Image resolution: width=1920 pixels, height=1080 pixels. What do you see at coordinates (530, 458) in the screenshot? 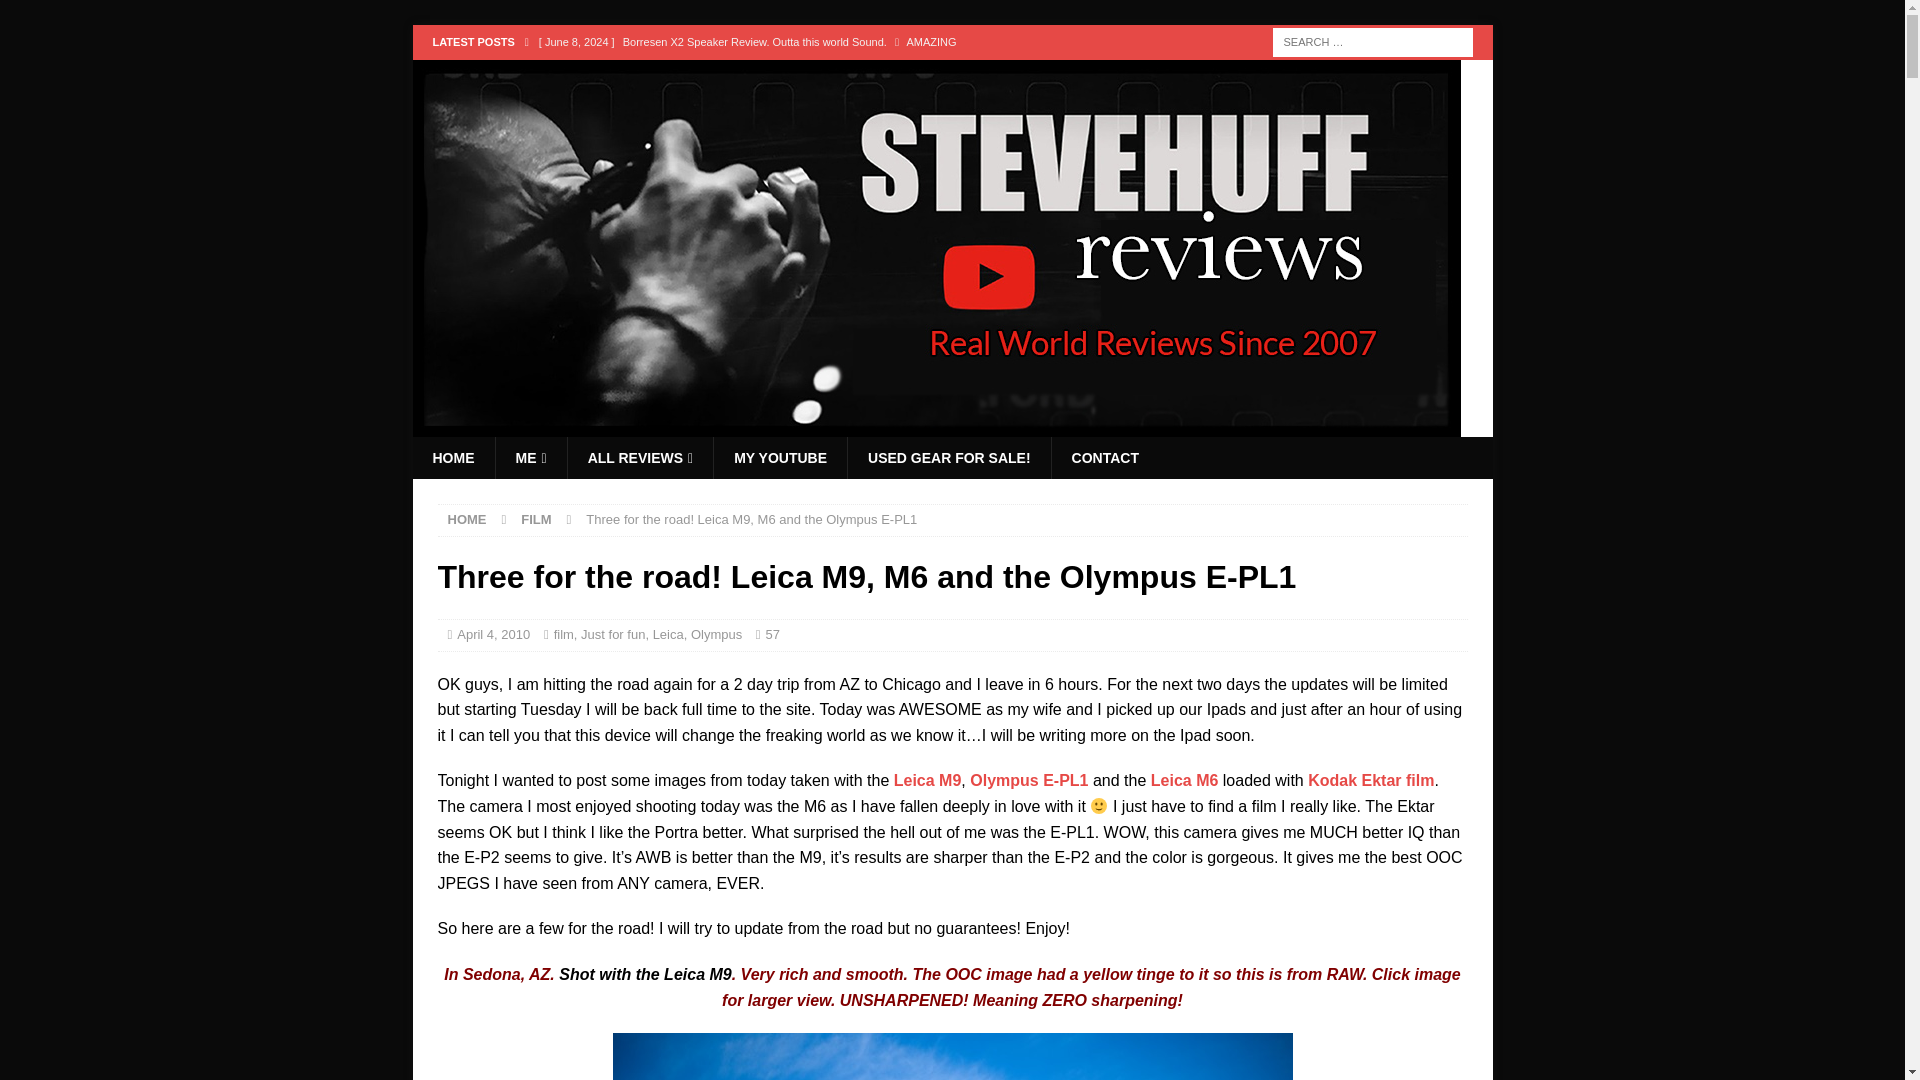
I see `ME` at bounding box center [530, 458].